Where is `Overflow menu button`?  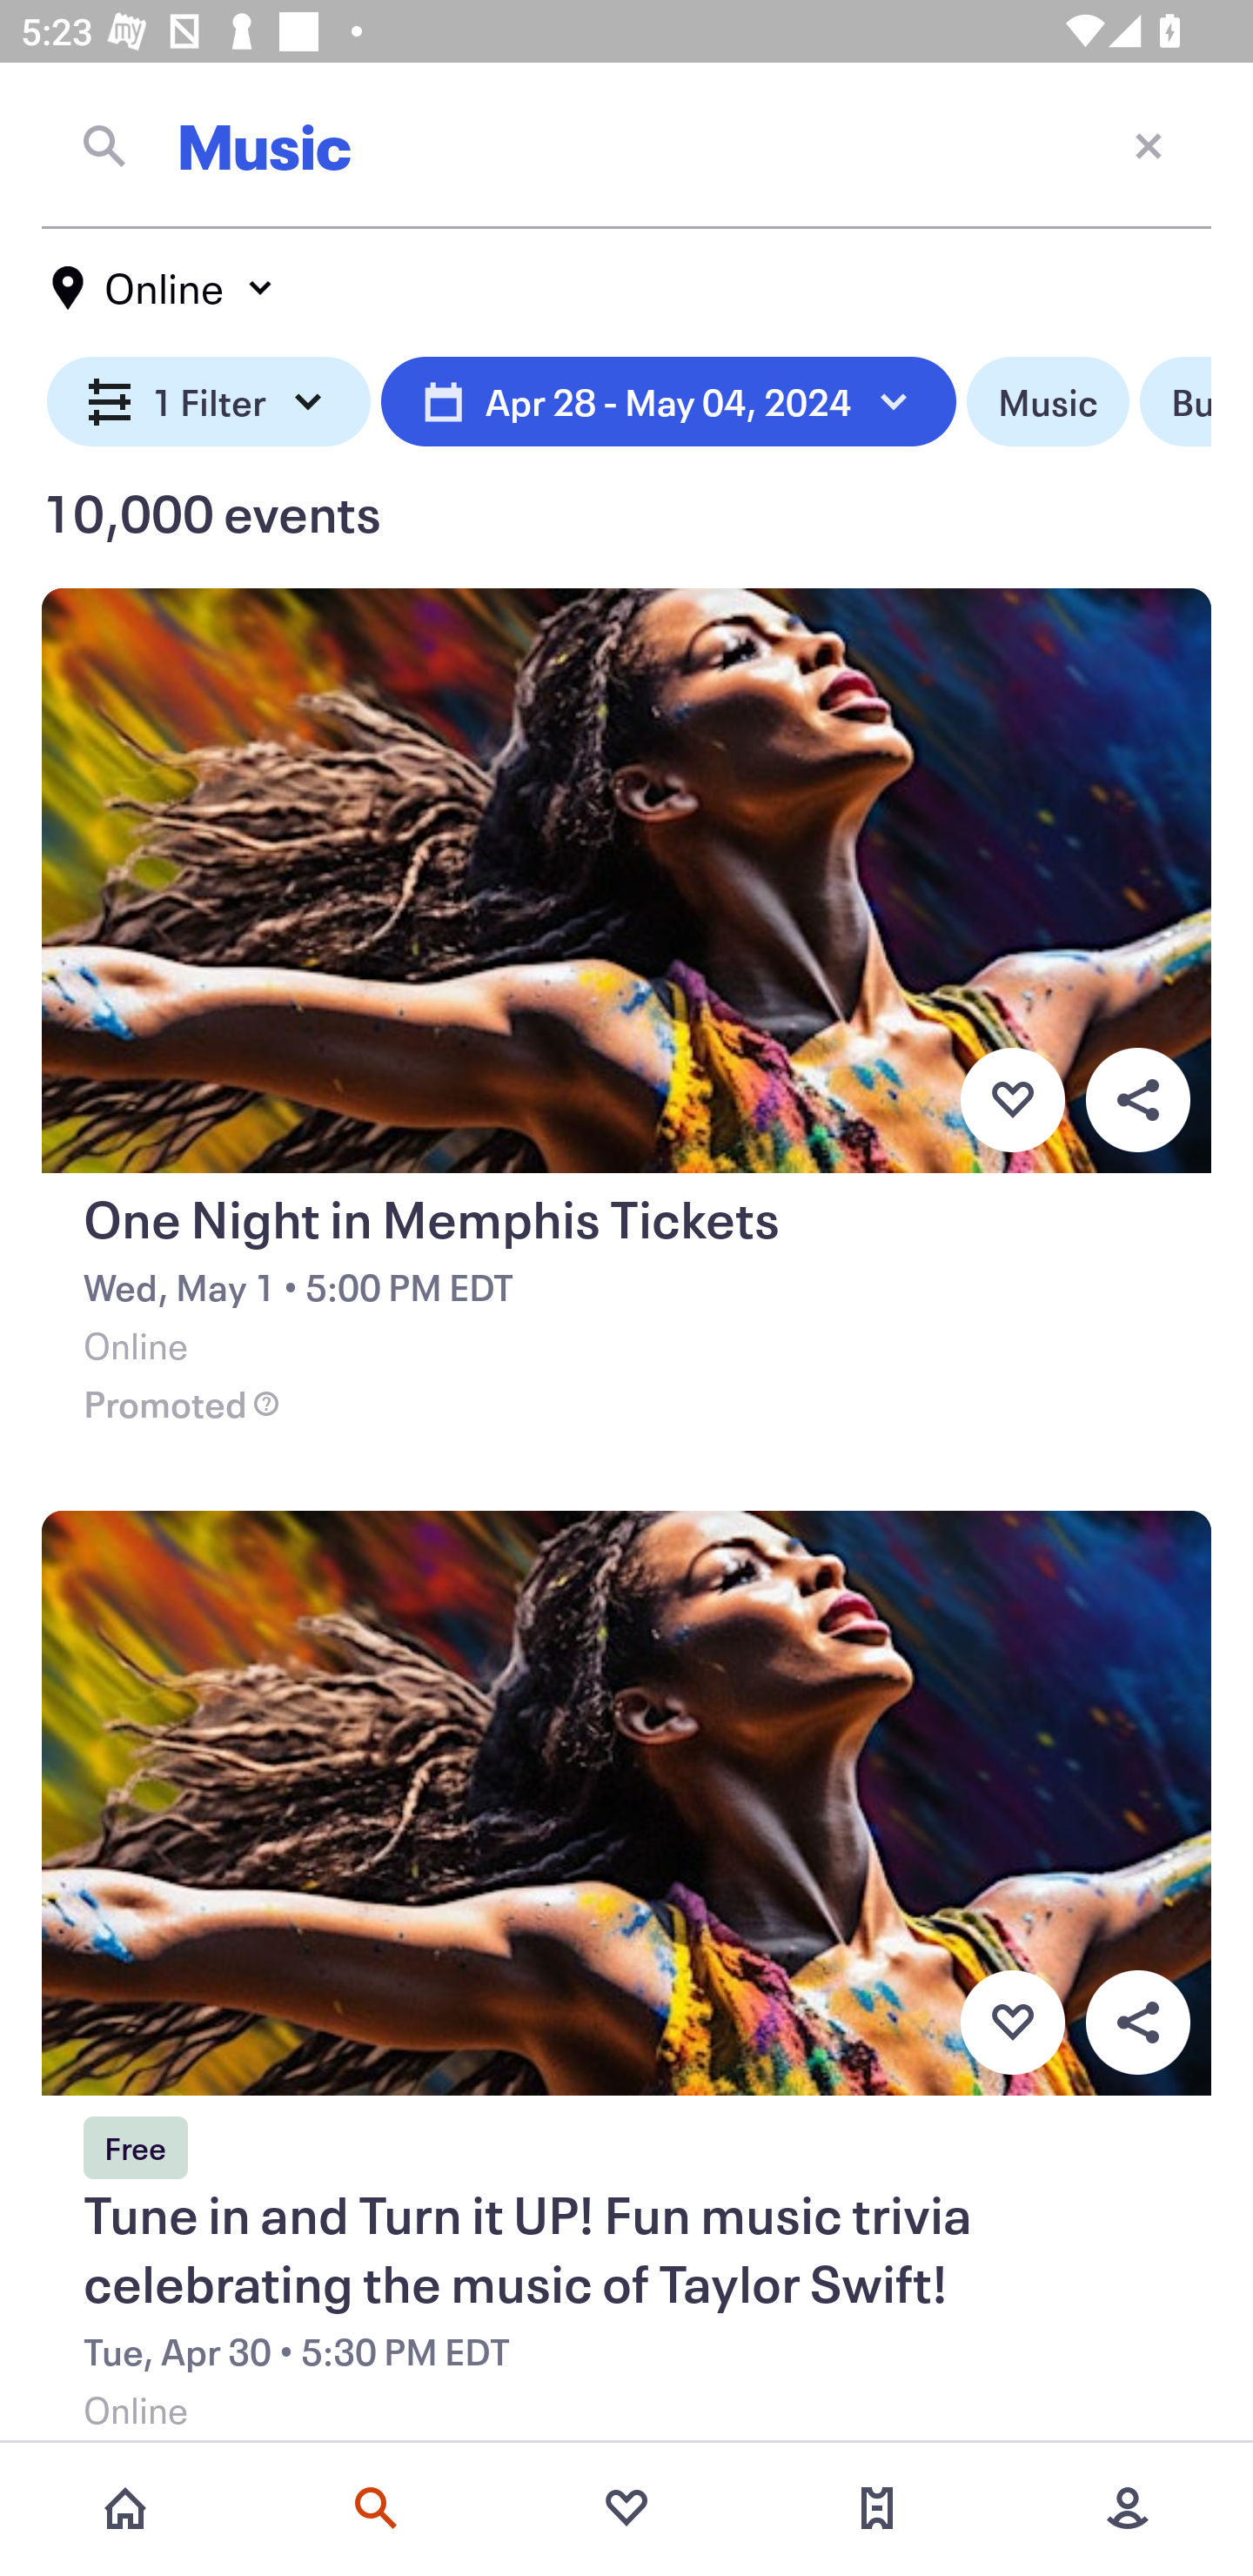 Overflow menu button is located at coordinates (1137, 1099).